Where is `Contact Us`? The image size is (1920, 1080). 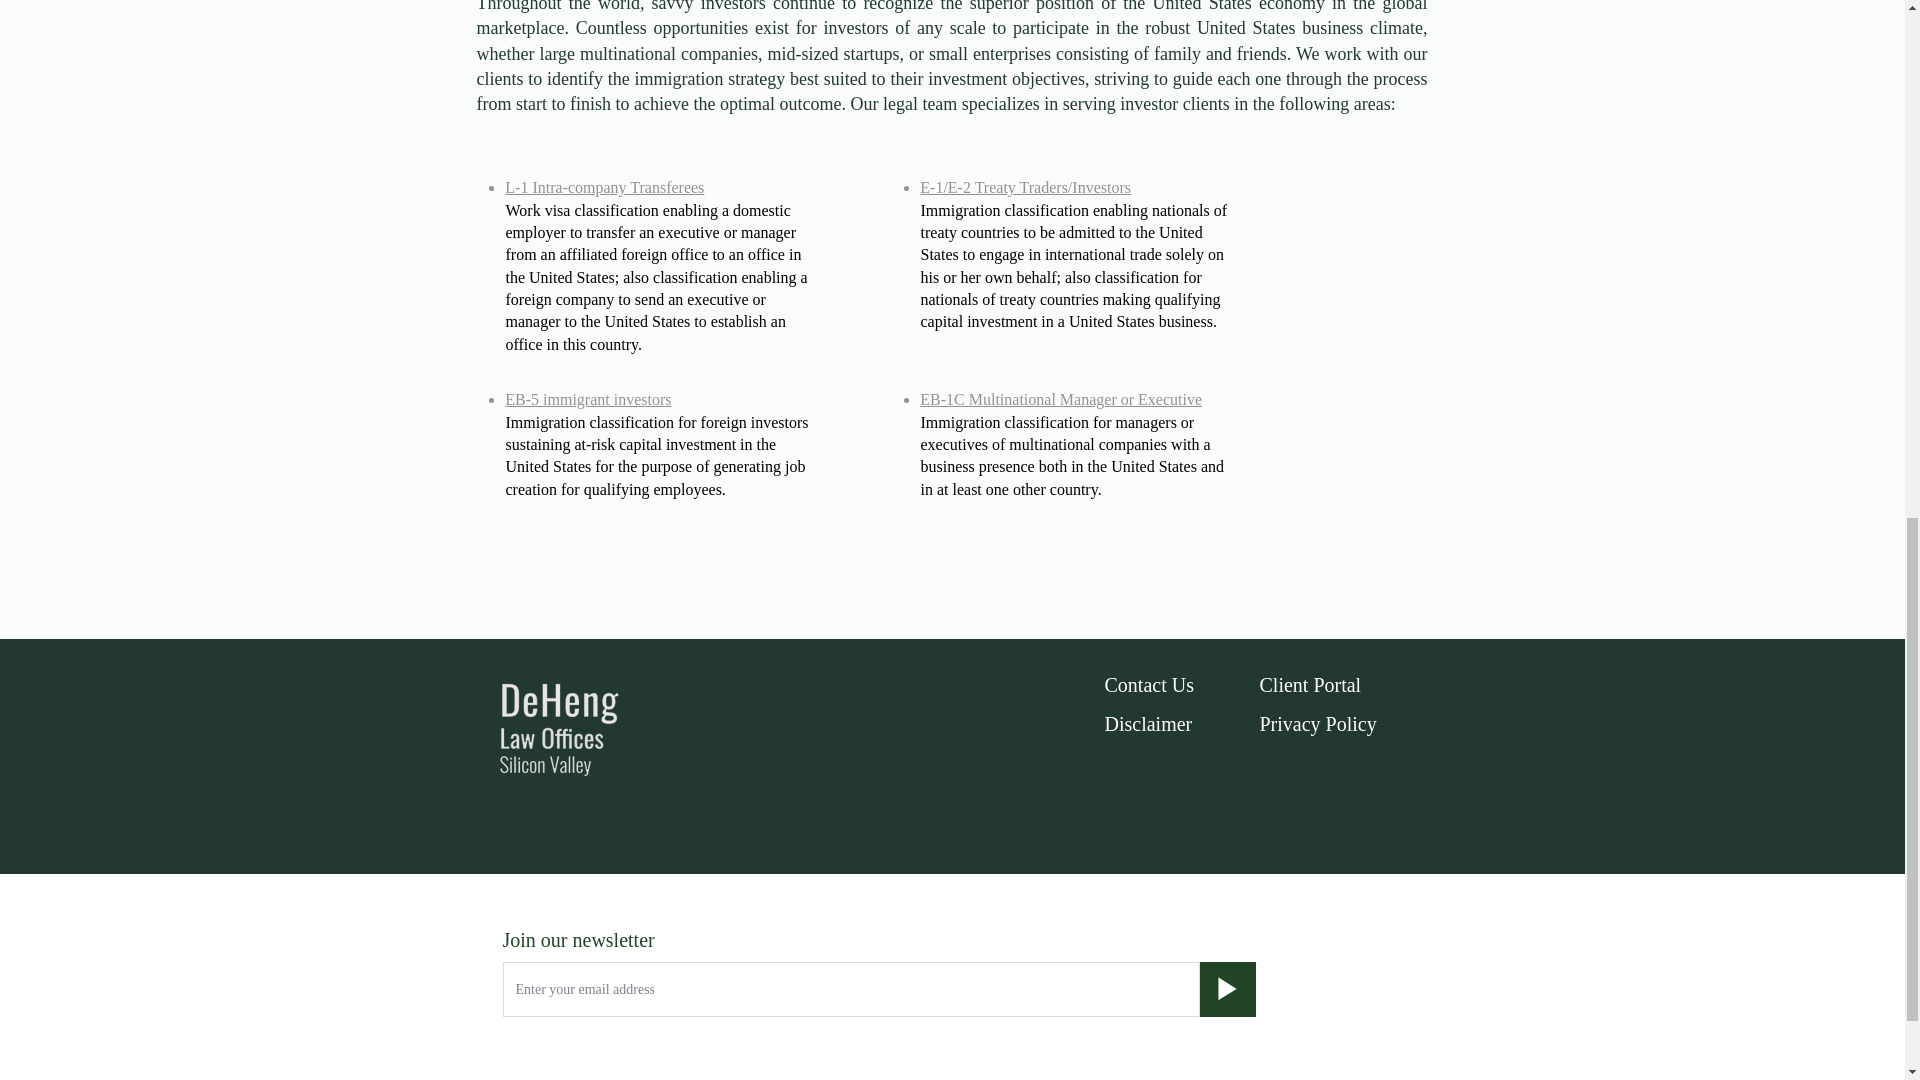 Contact Us is located at coordinates (1148, 684).